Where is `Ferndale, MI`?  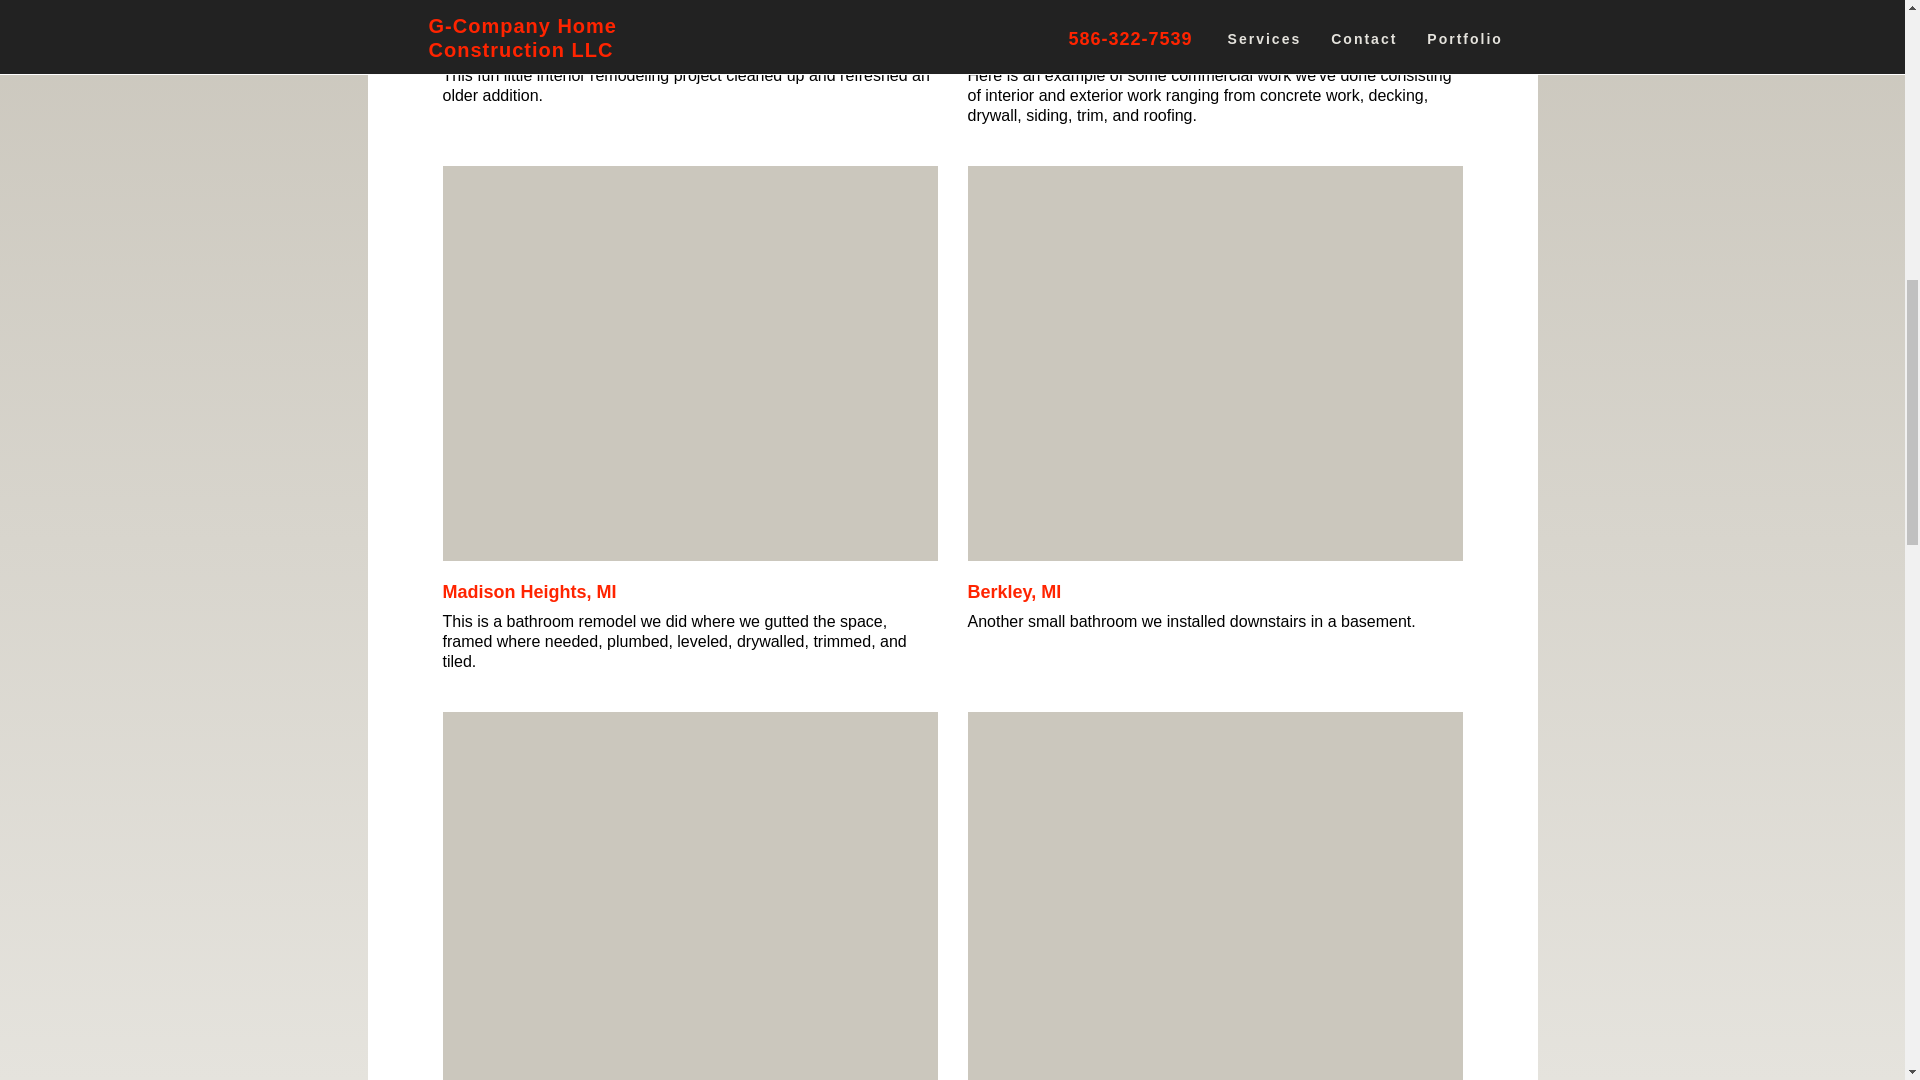
Ferndale, MI is located at coordinates (494, 46).